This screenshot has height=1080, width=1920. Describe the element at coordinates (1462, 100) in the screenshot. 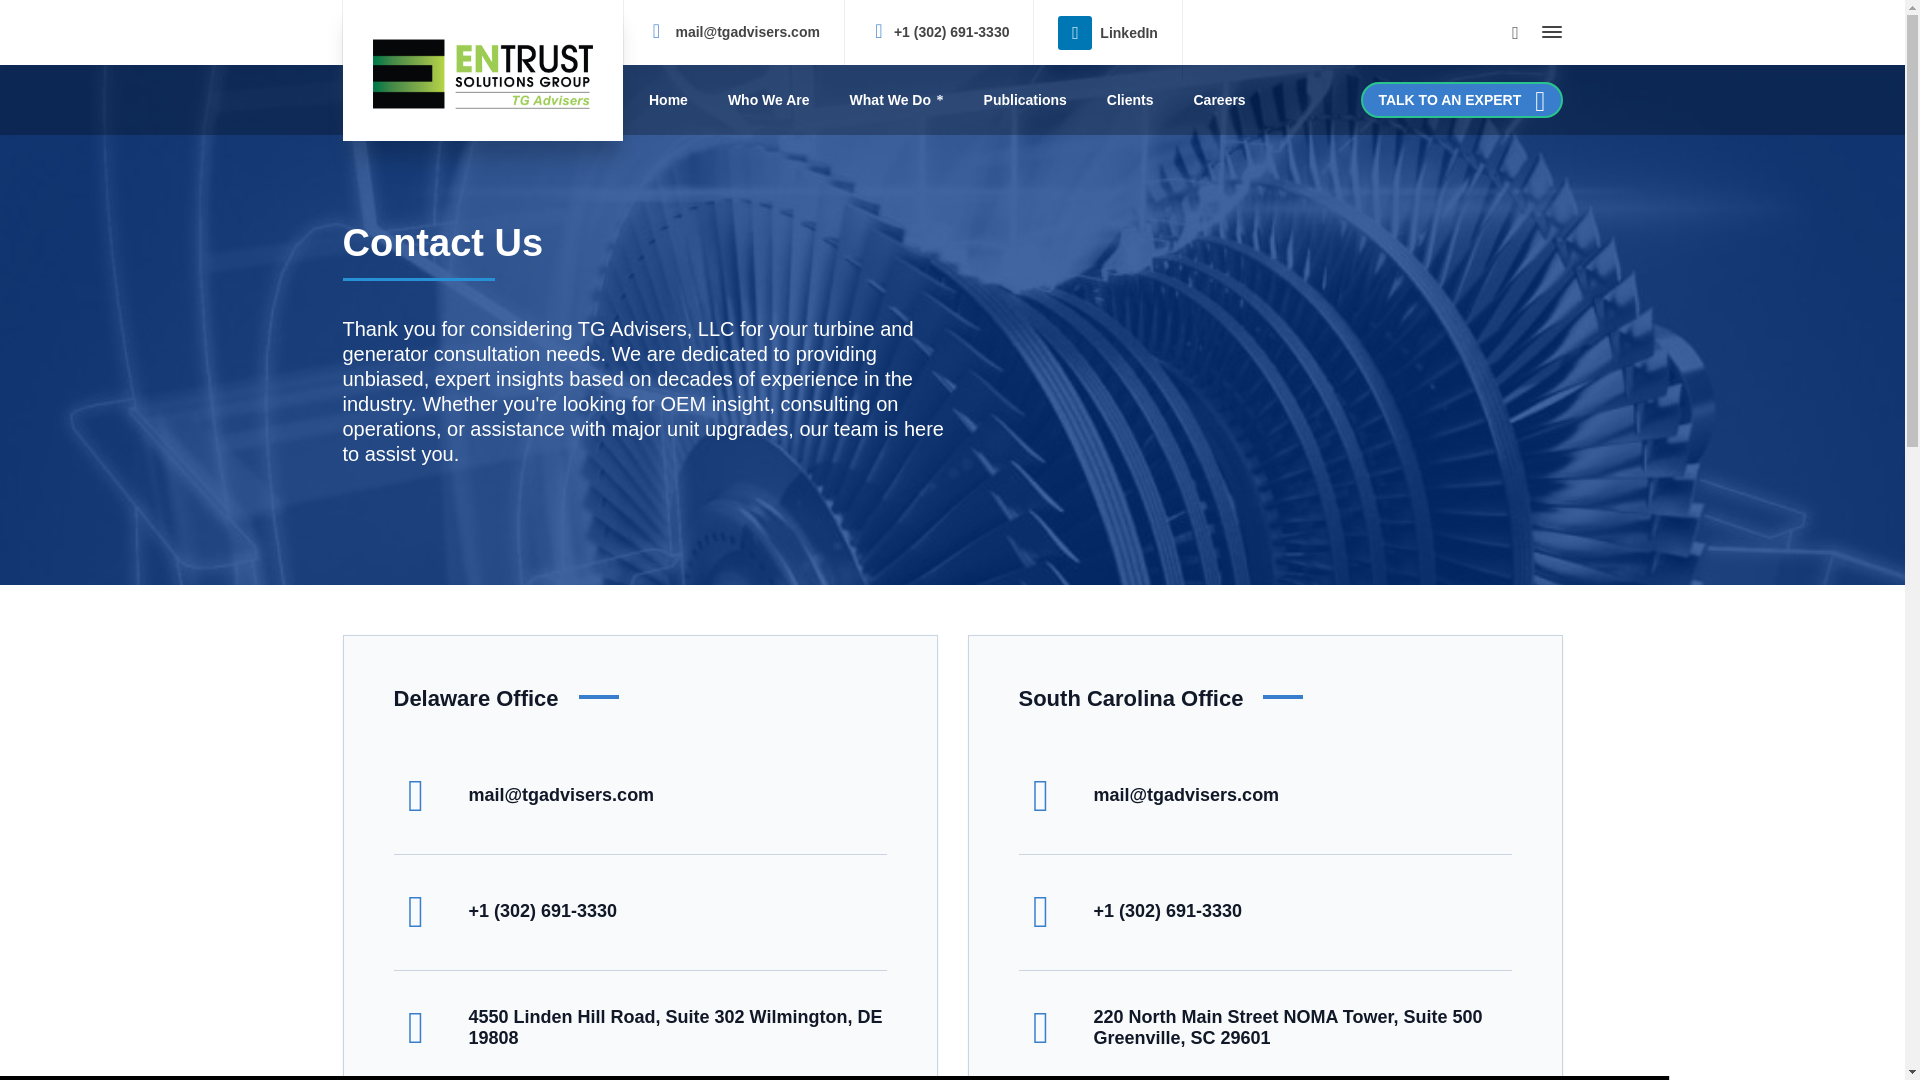

I see `Talk to an Expert` at that location.